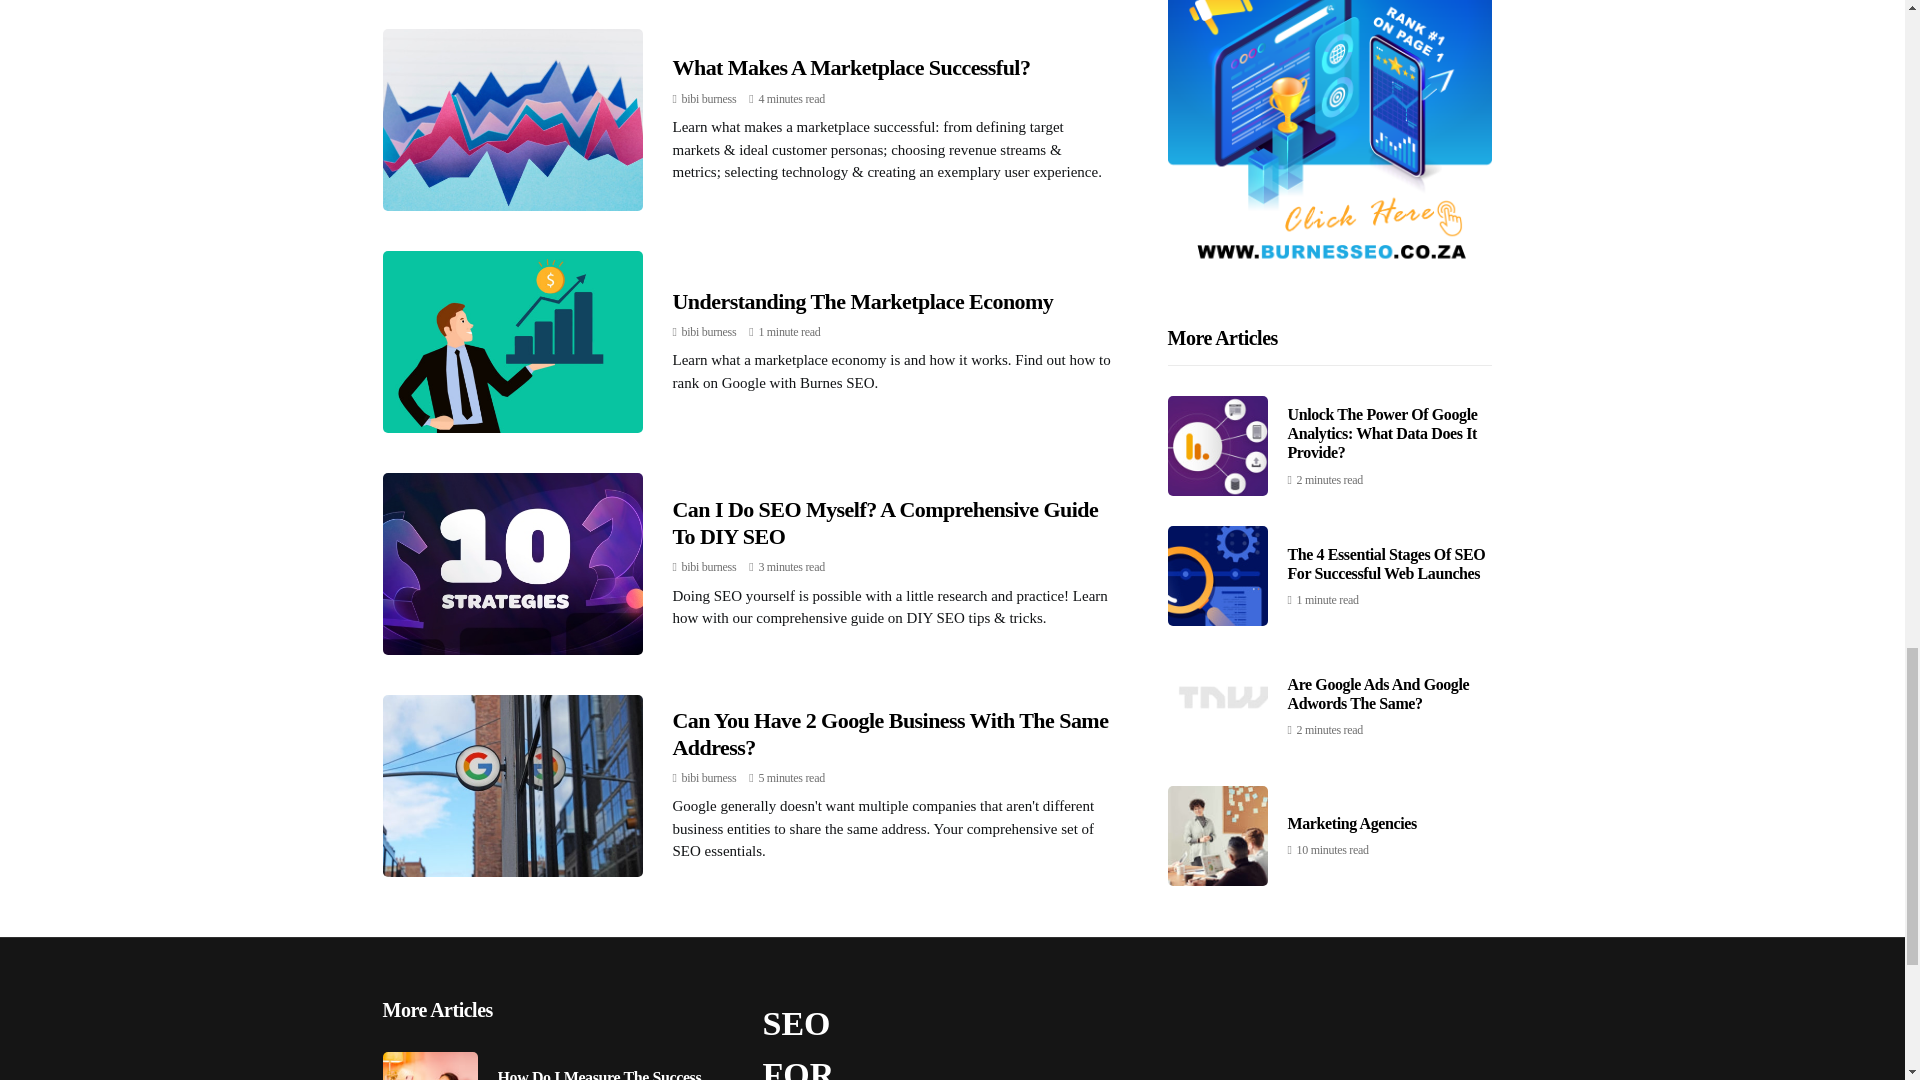  Describe the element at coordinates (709, 98) in the screenshot. I see `bibi burness` at that location.